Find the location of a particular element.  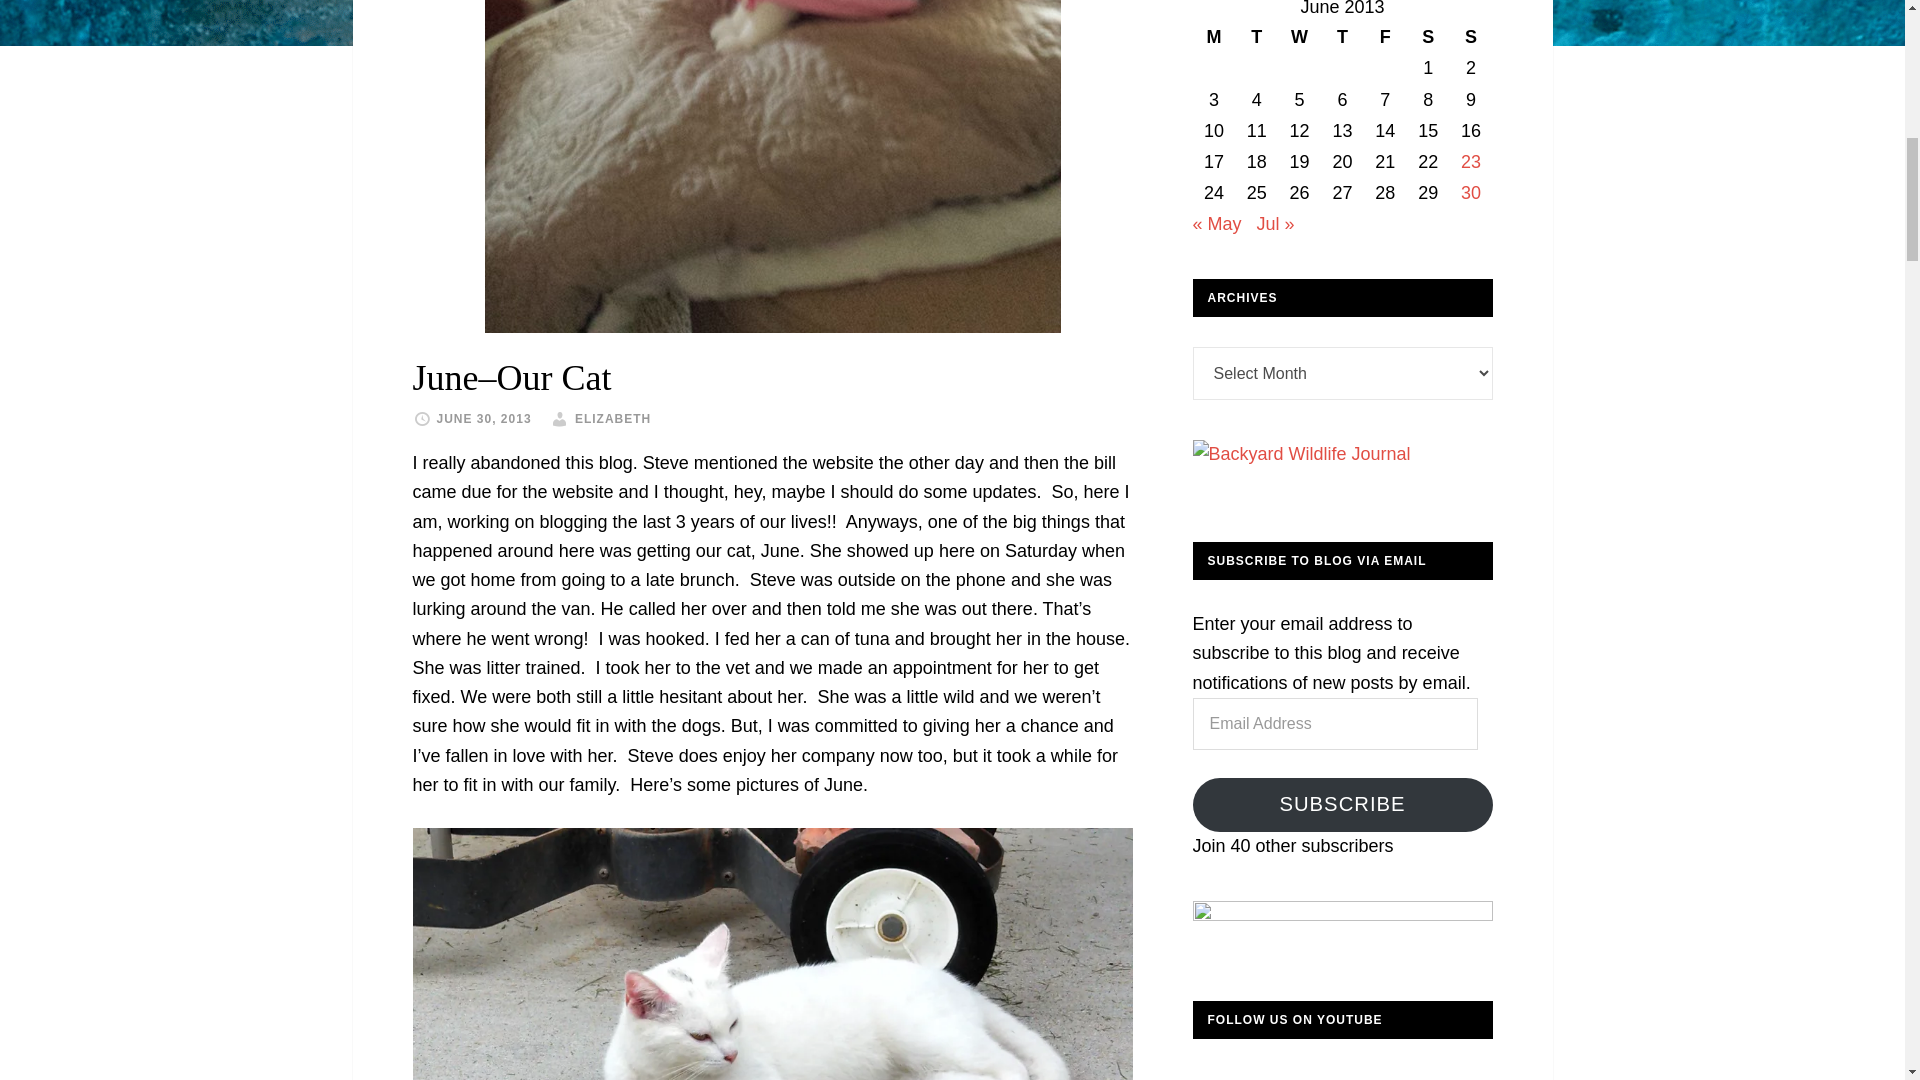

YouTube is located at coordinates (1216, 1074).